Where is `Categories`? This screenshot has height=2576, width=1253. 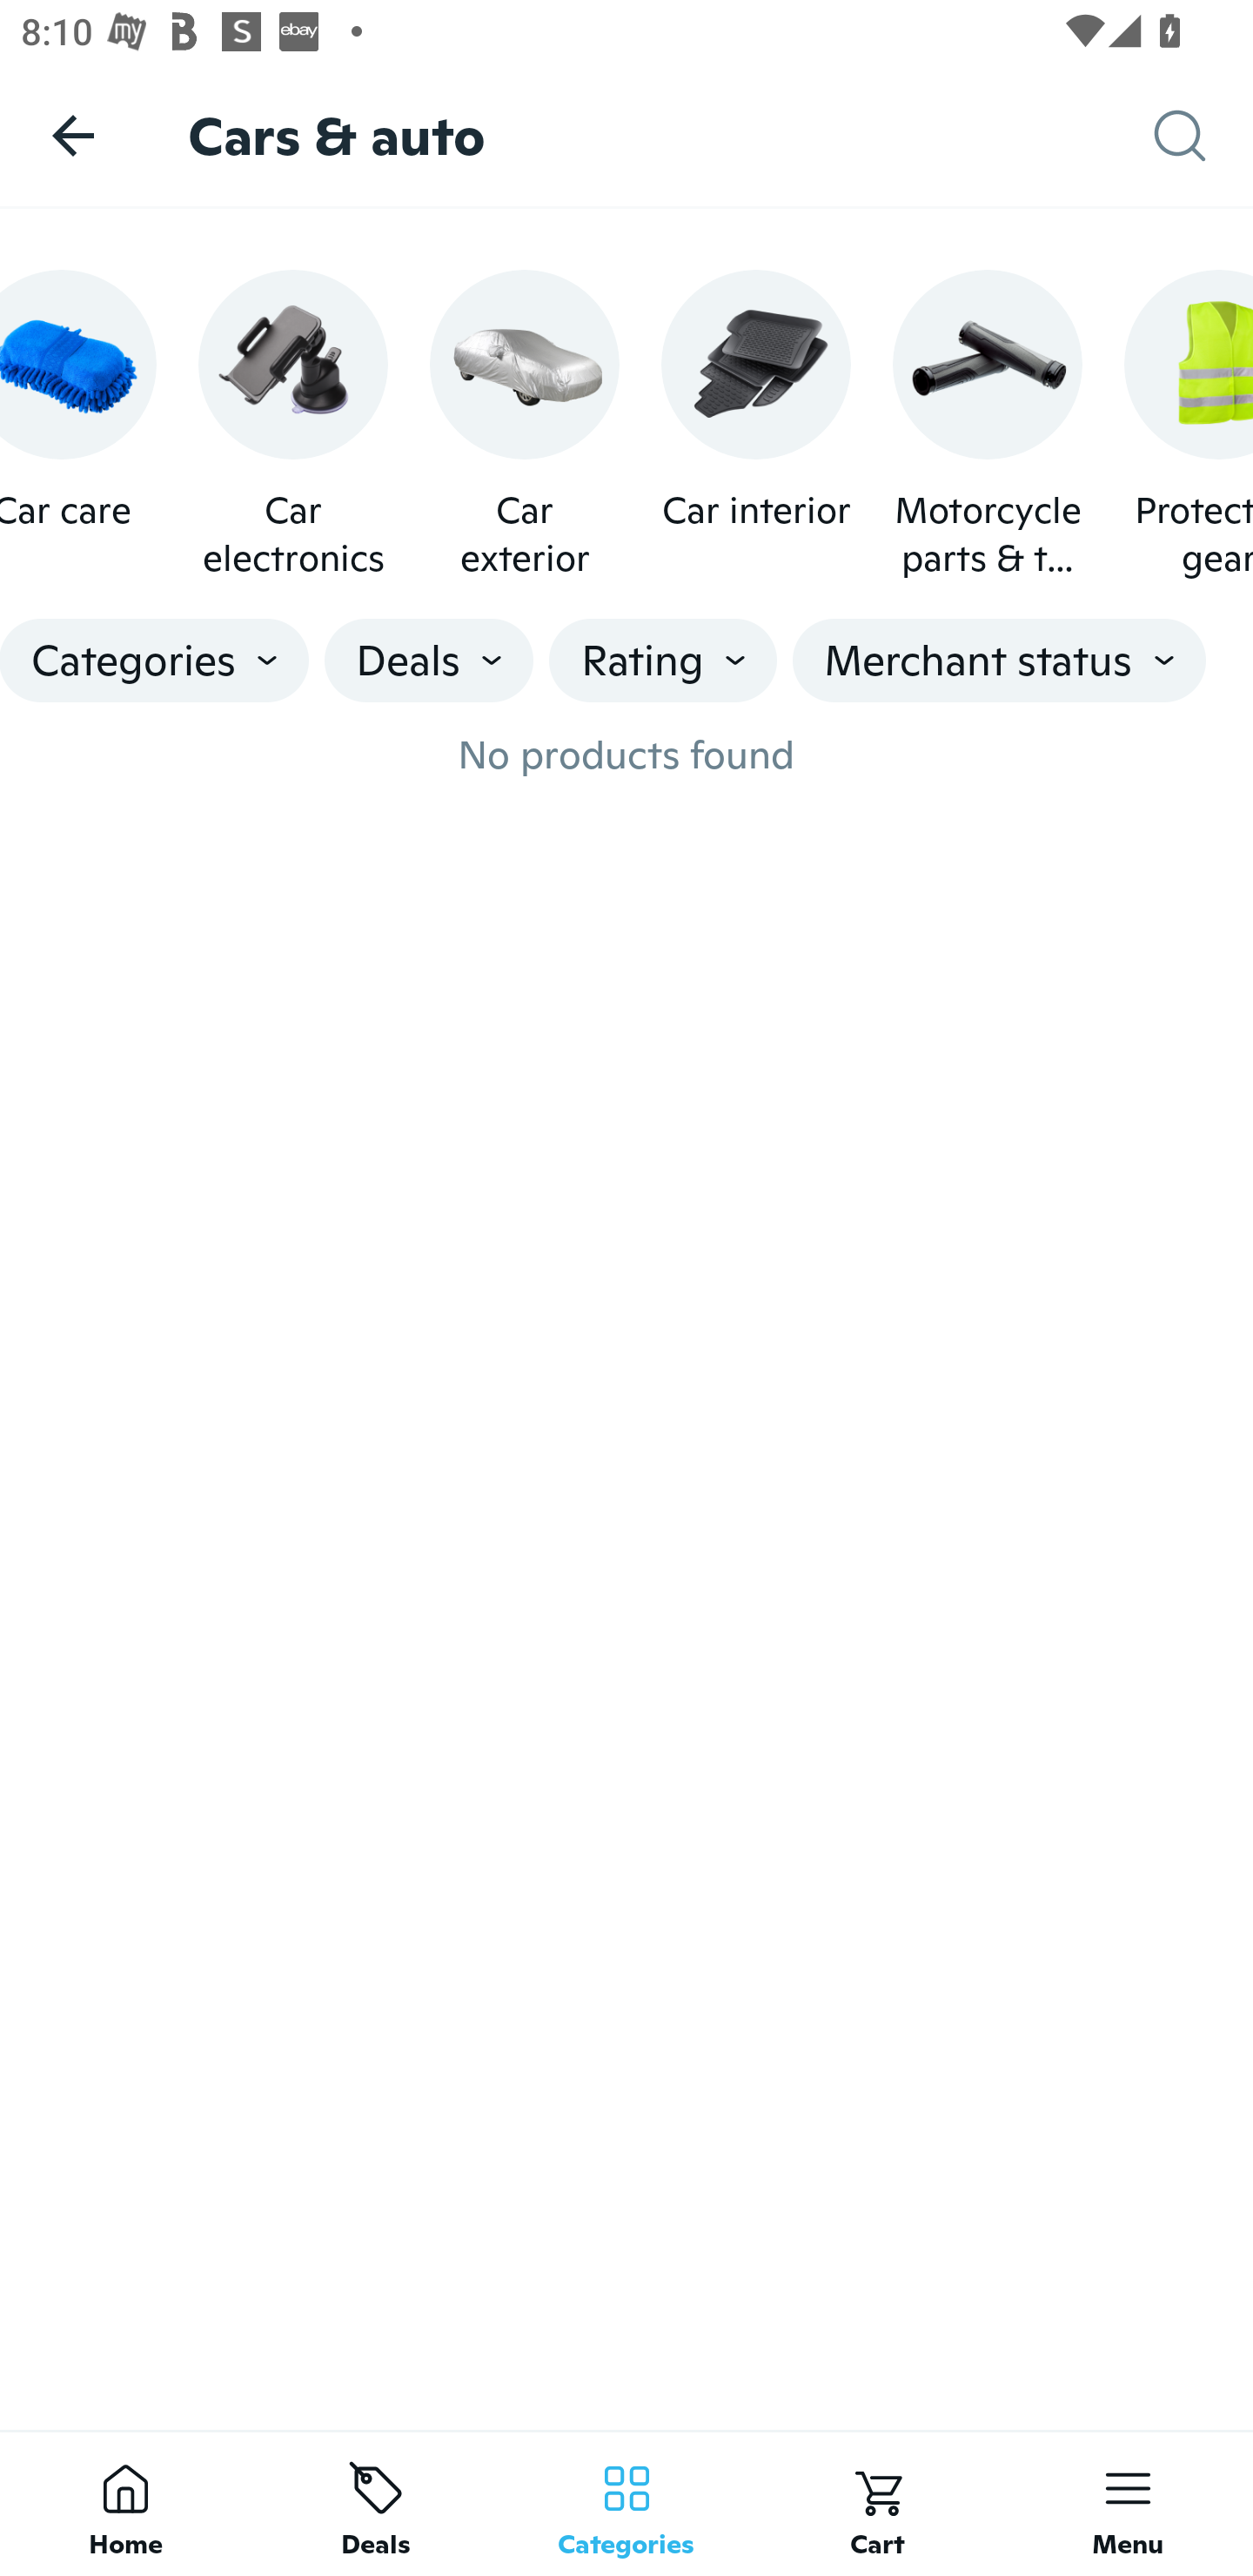
Categories is located at coordinates (626, 2503).